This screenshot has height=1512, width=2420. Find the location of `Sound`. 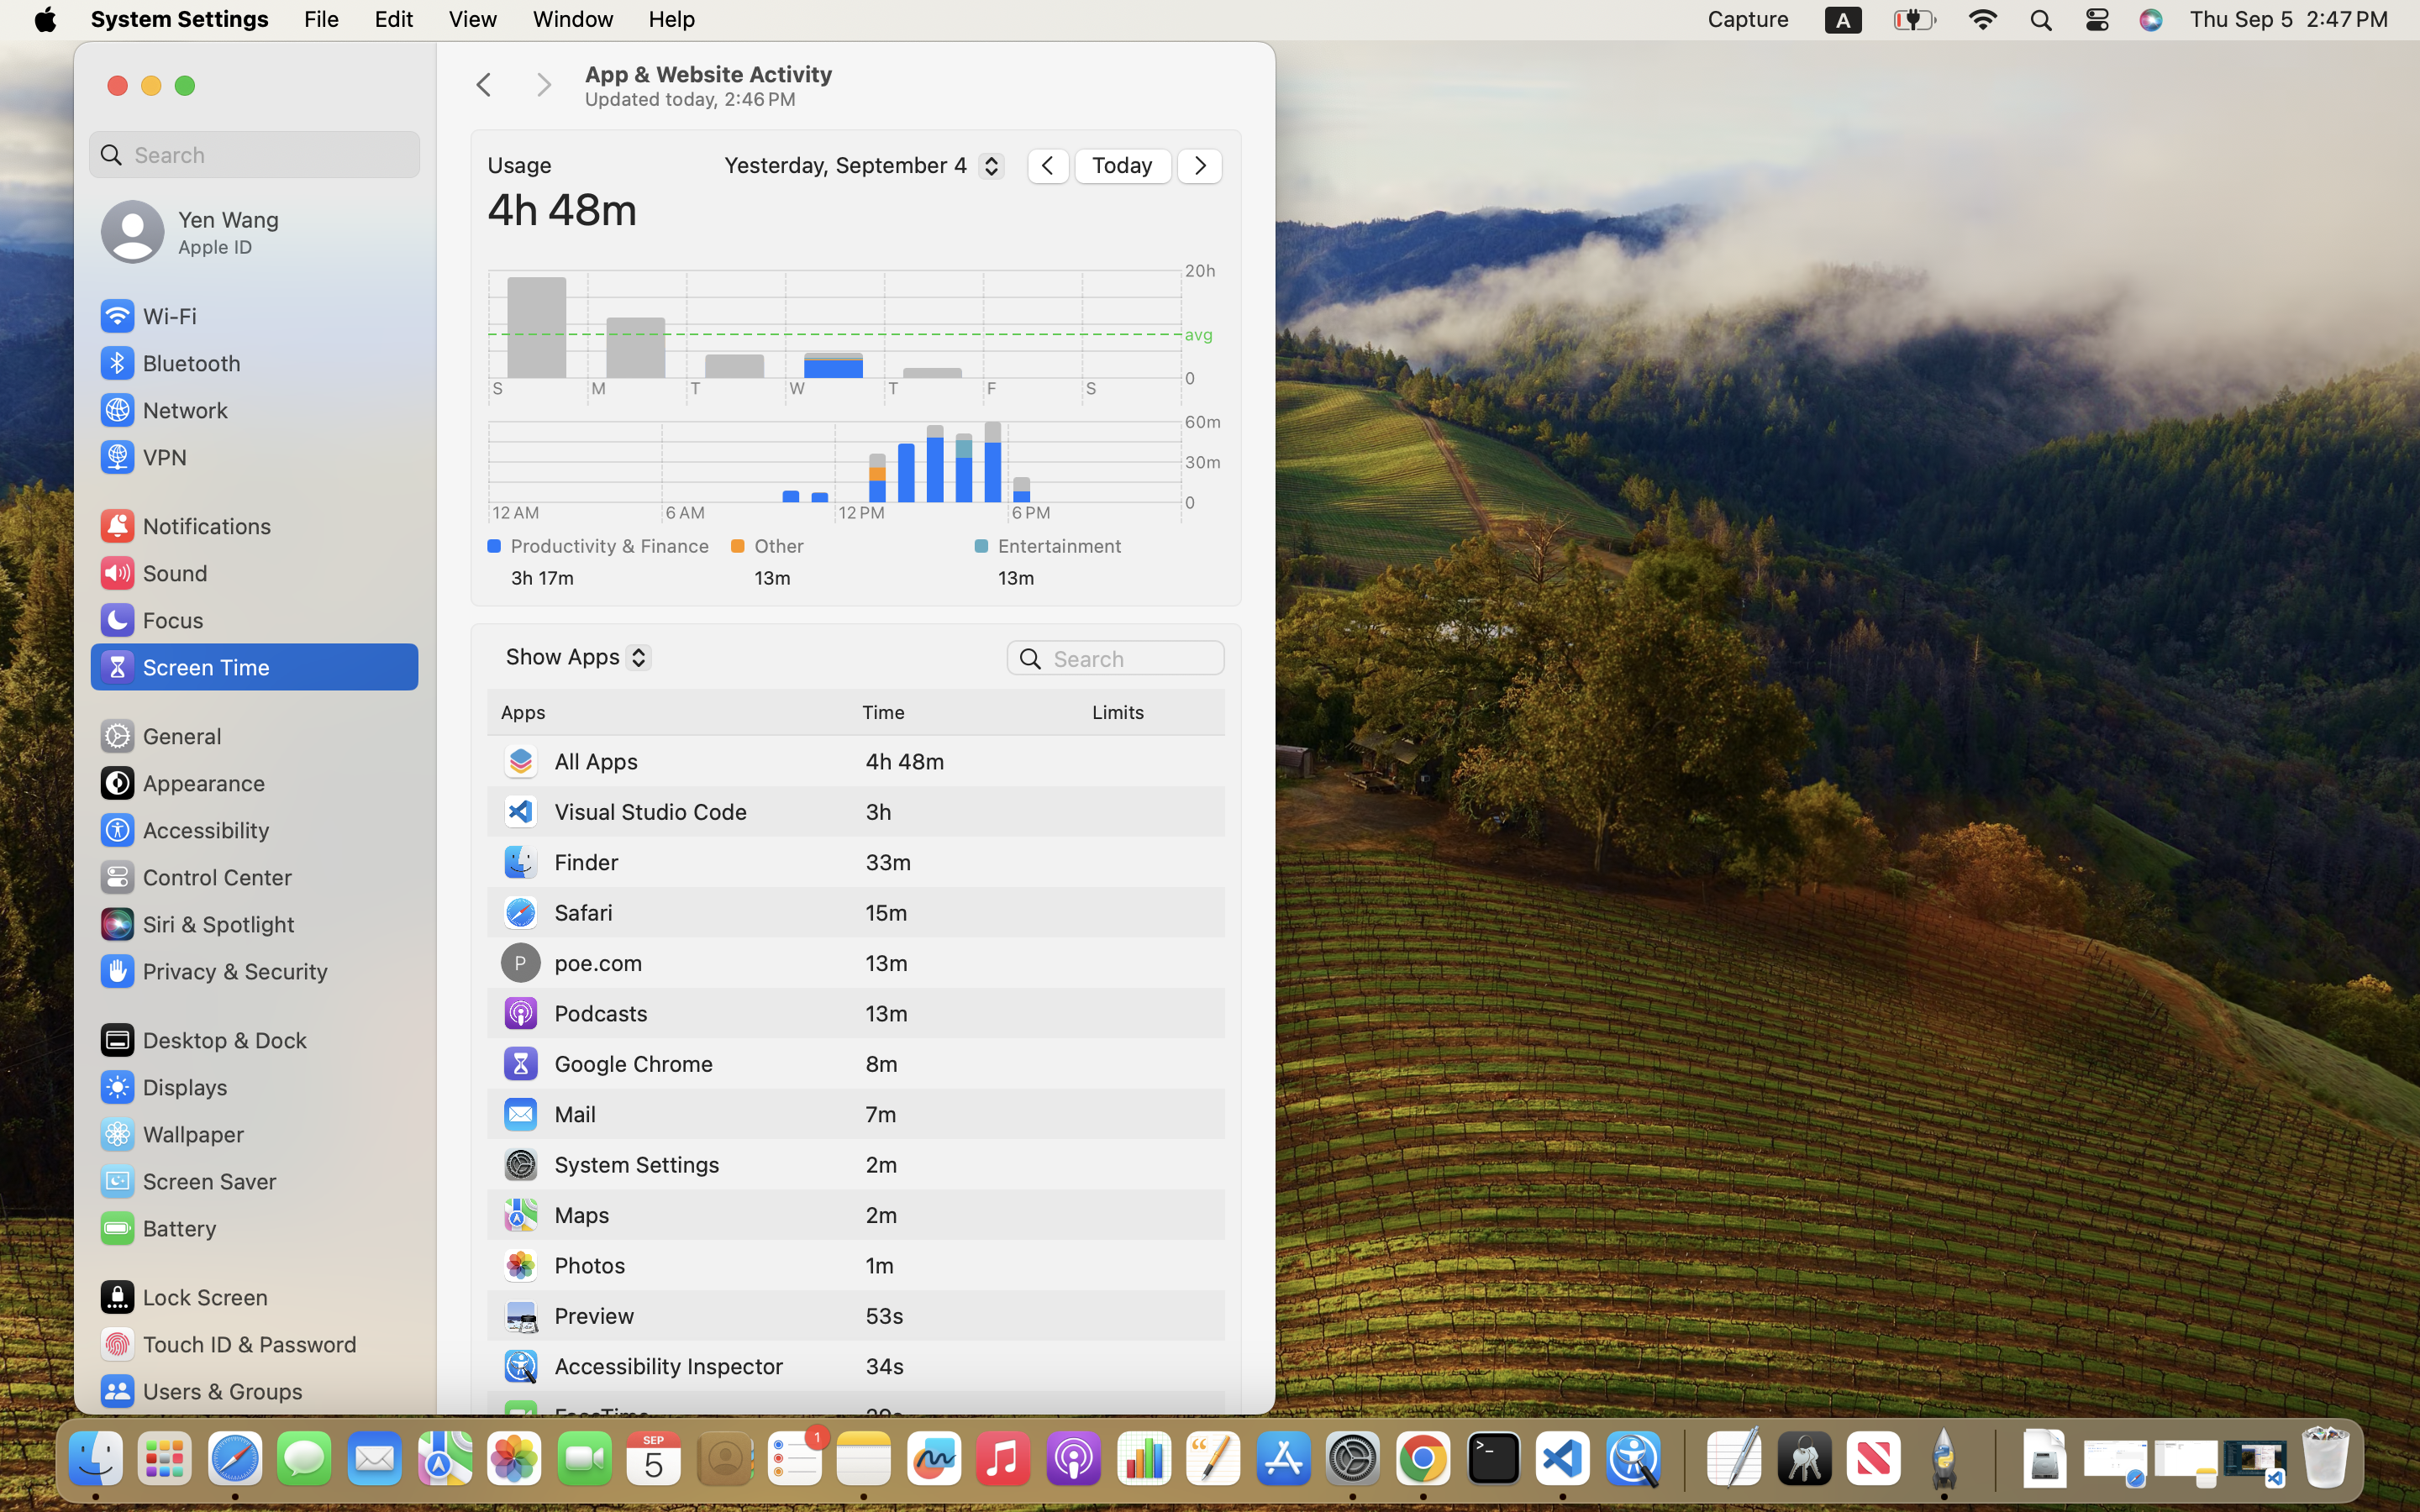

Sound is located at coordinates (153, 573).